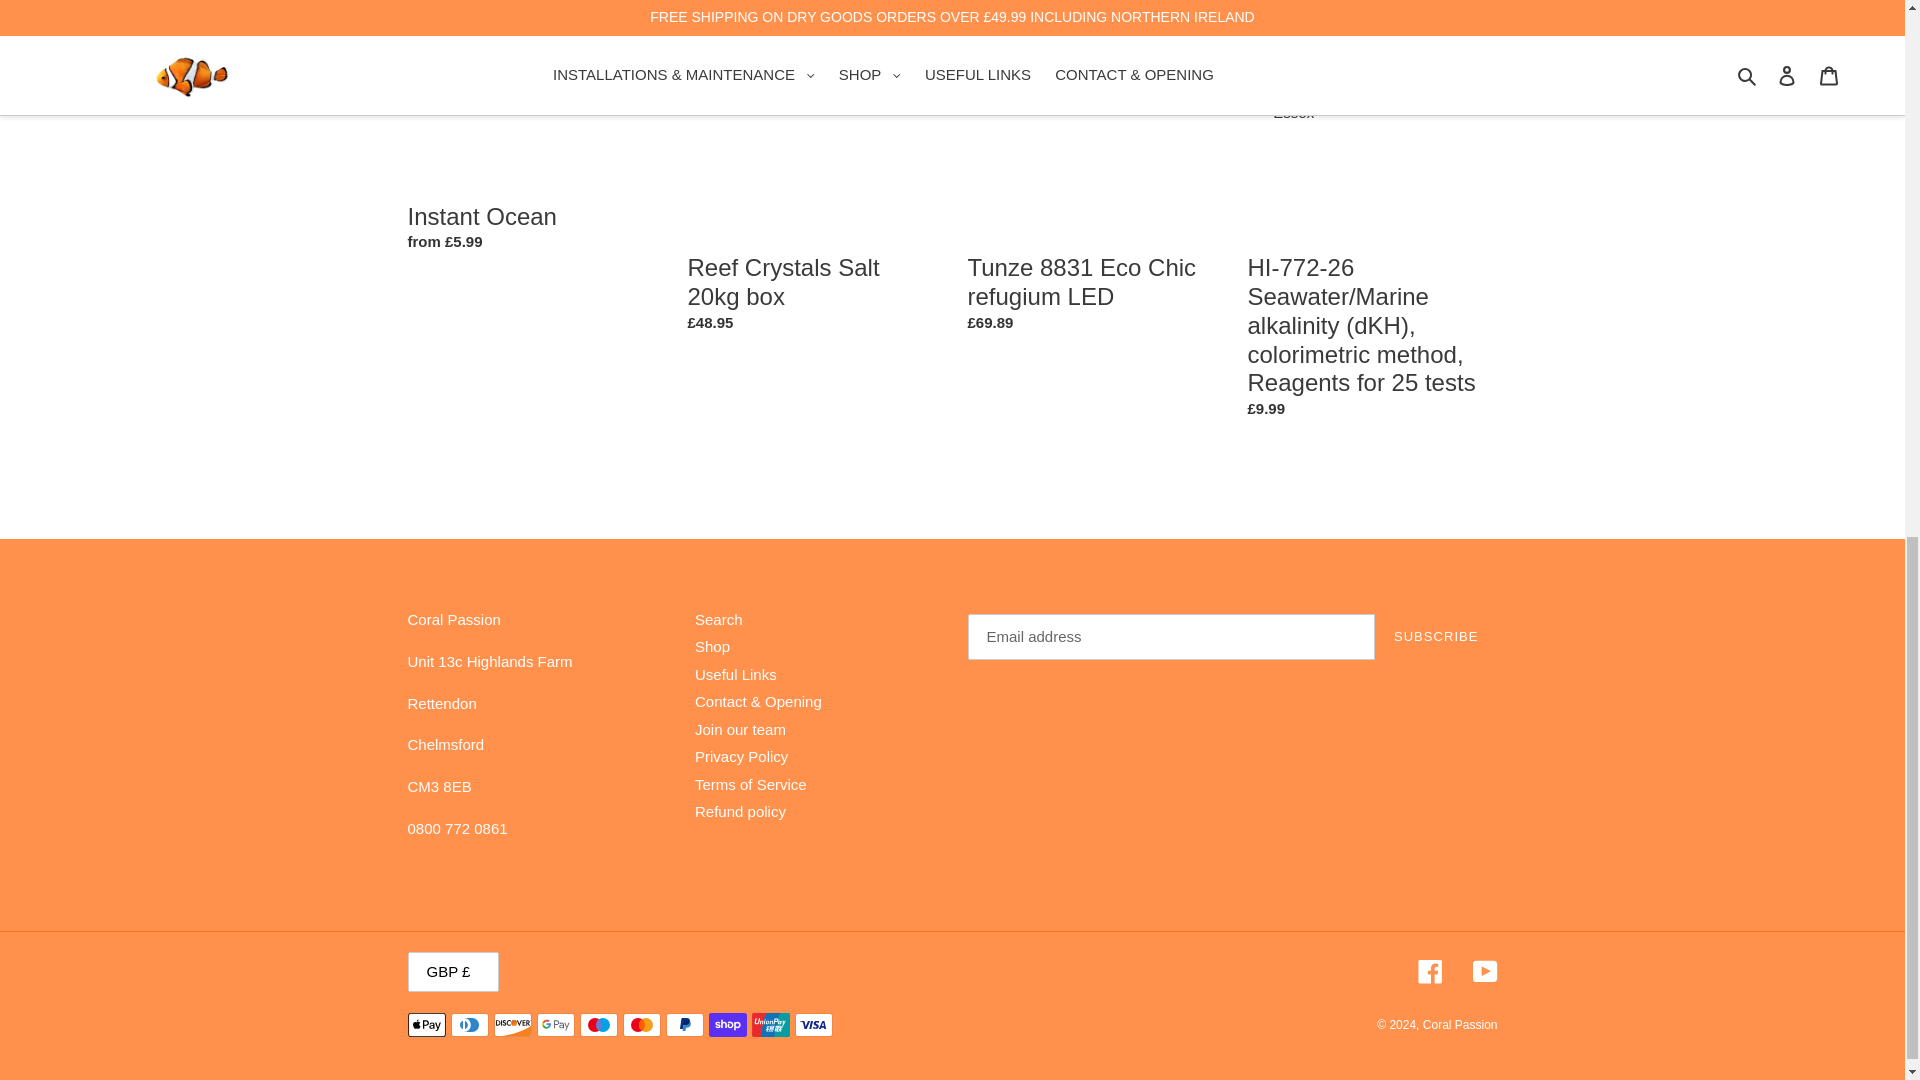 The width and height of the screenshot is (1920, 1080). Describe the element at coordinates (554, 1024) in the screenshot. I see `Google Pay` at that location.